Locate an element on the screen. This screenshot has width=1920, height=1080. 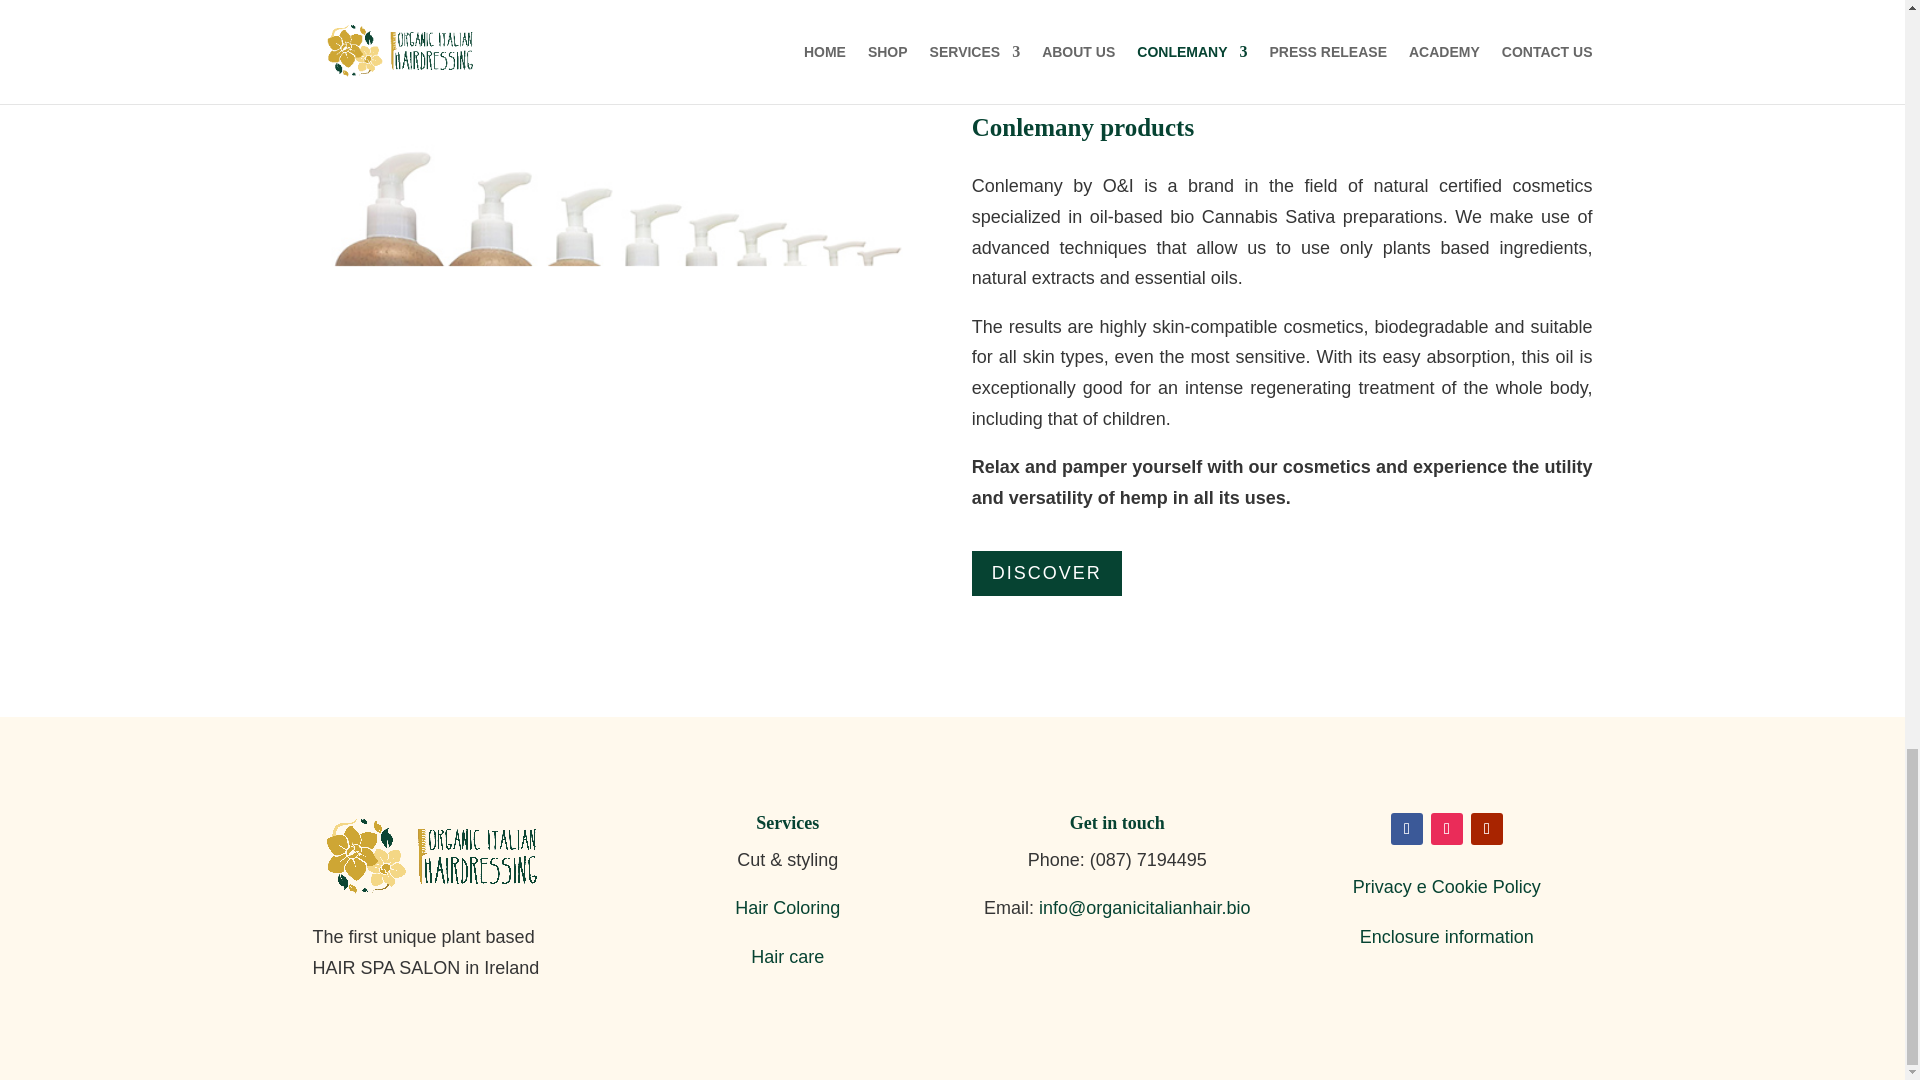
organic-italian-hairdressing-logo-small-1 is located at coordinates (436, 858).